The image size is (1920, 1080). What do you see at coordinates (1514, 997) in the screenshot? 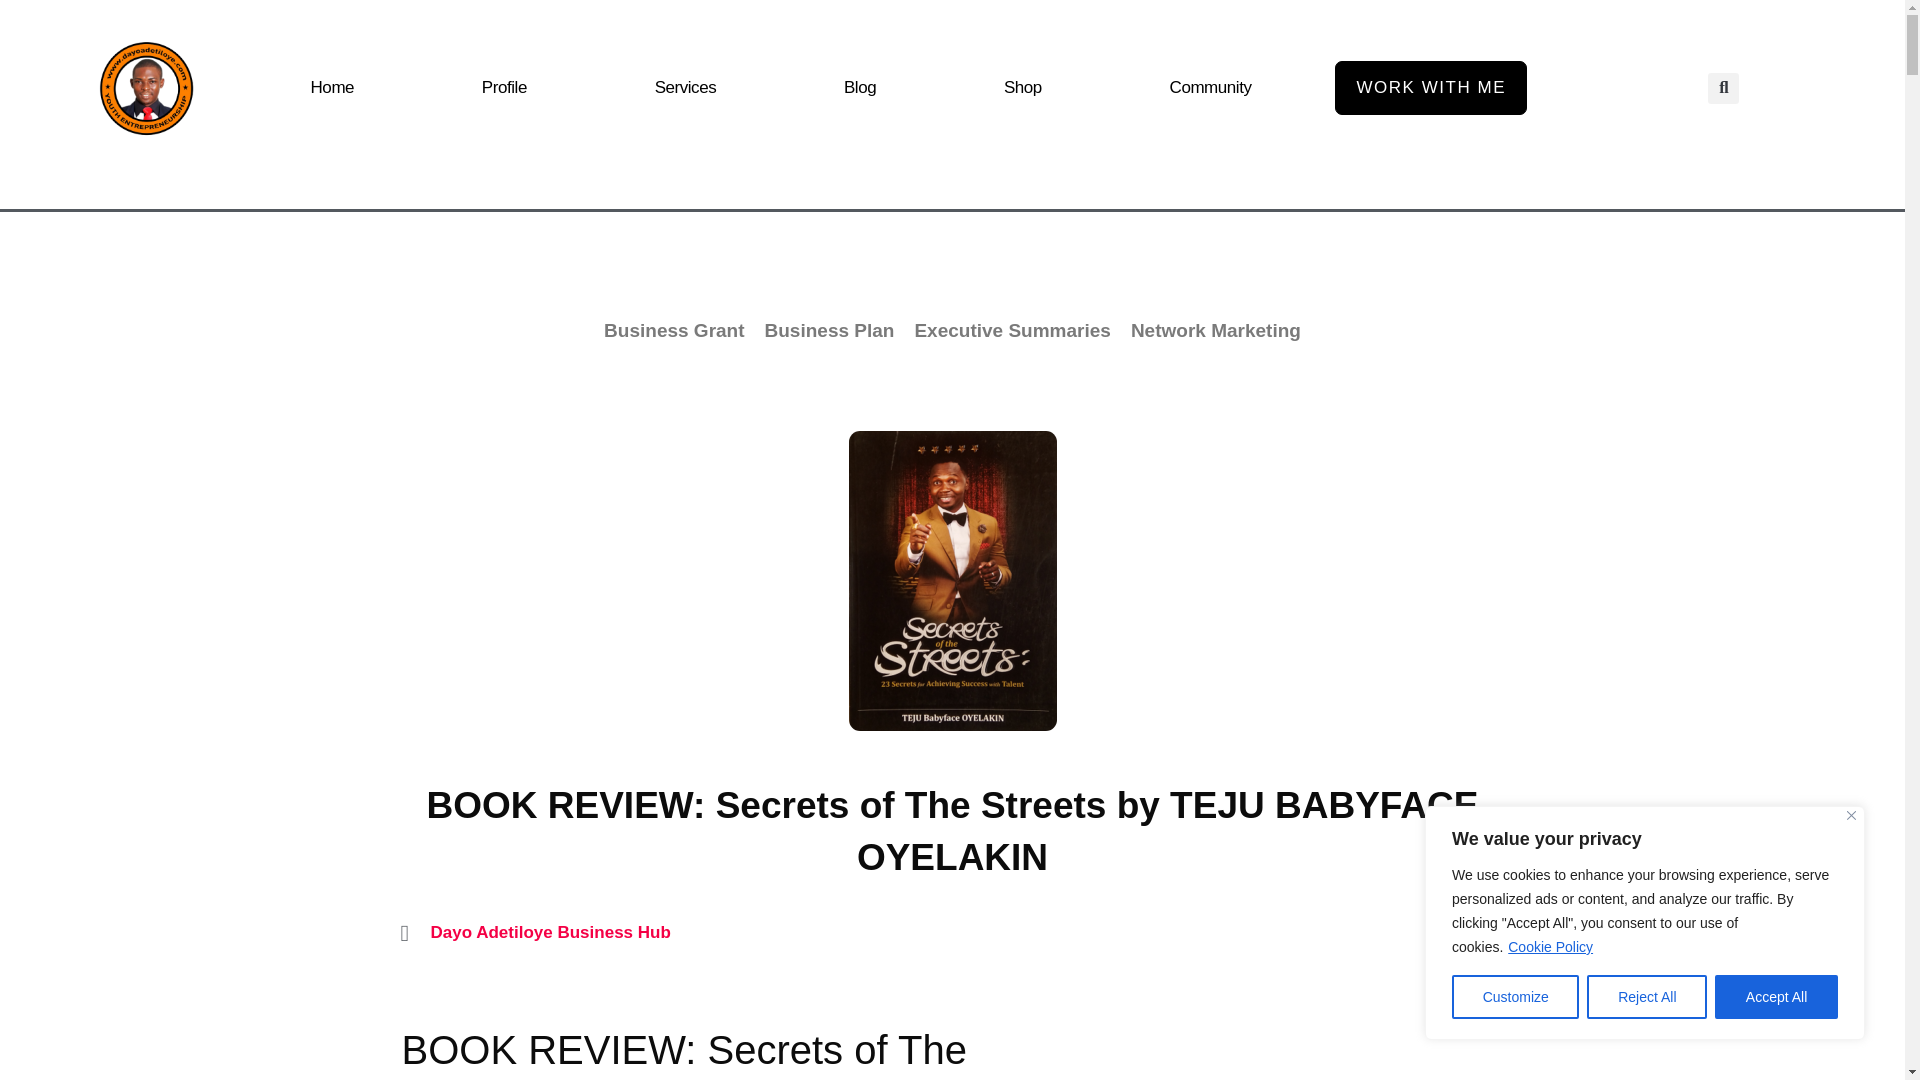
I see `Customize` at bounding box center [1514, 997].